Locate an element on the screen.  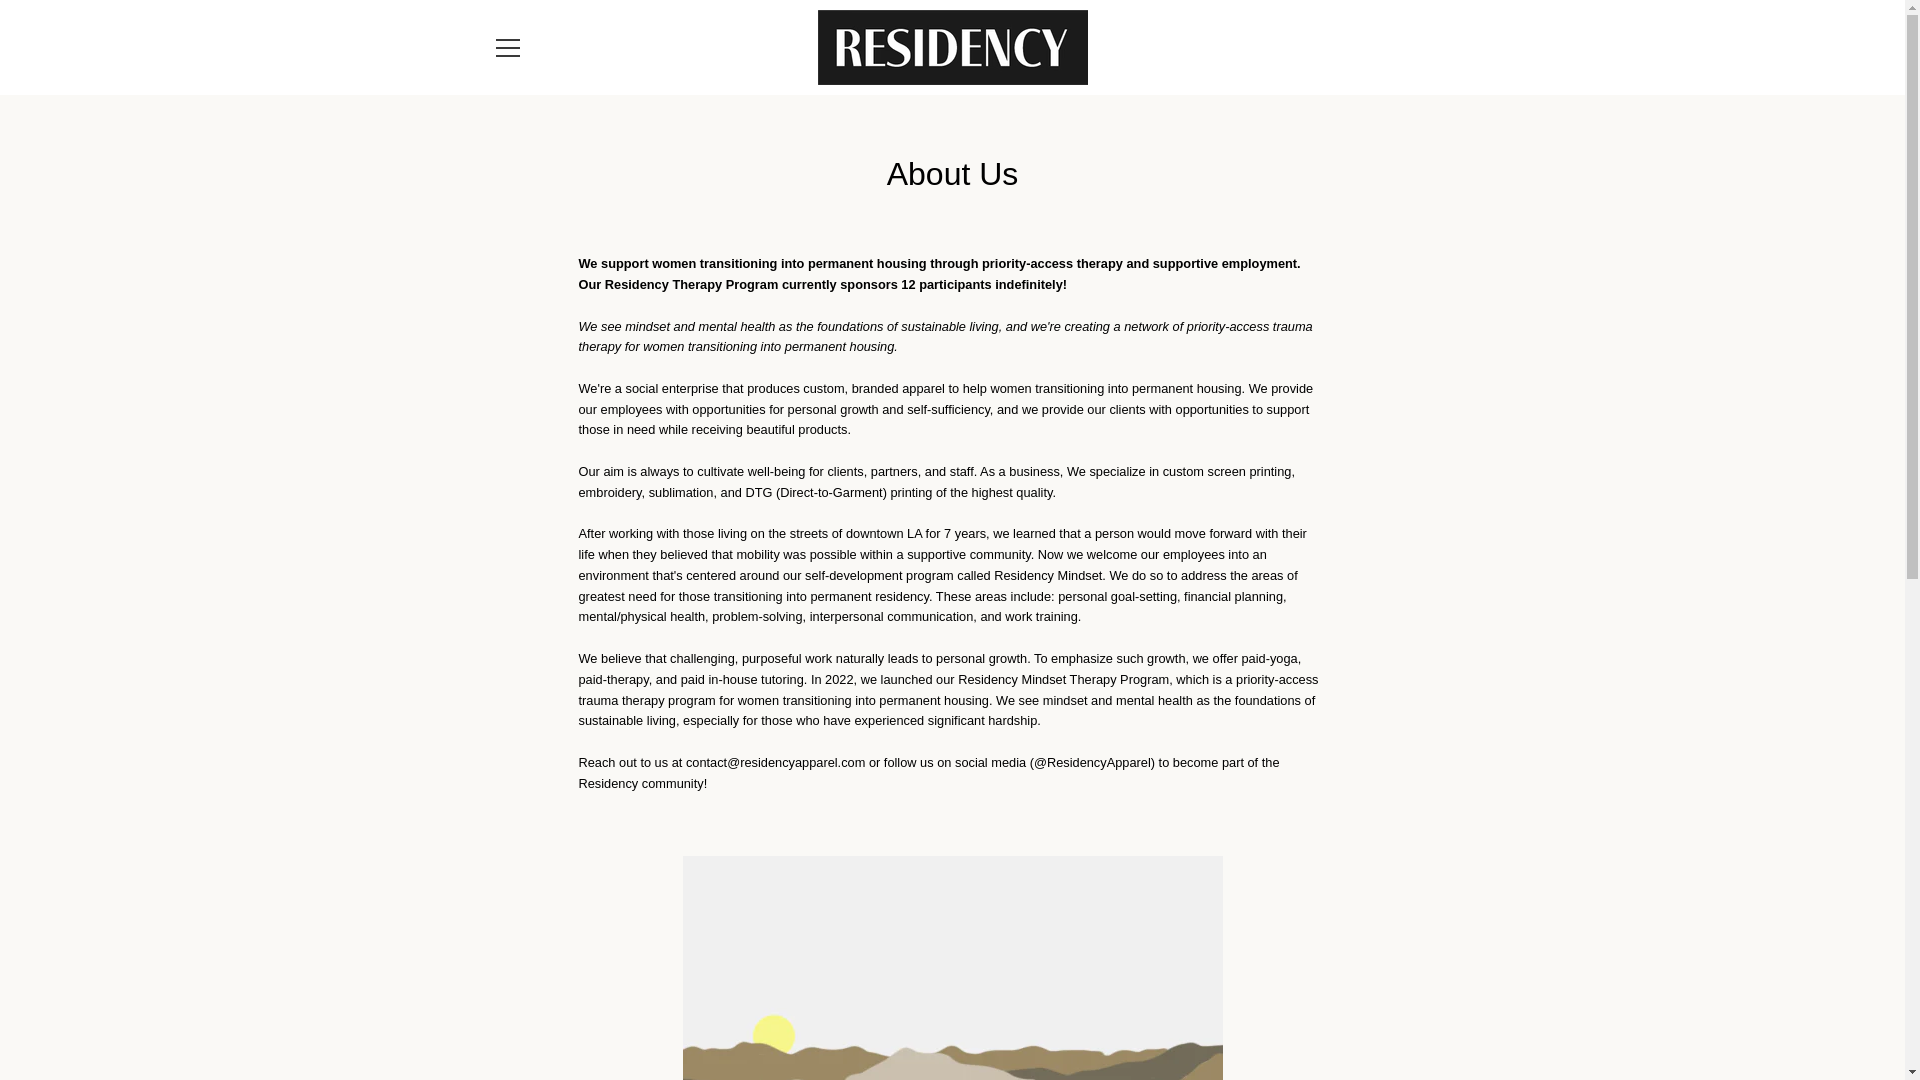
Venmo is located at coordinates (1348, 1026).